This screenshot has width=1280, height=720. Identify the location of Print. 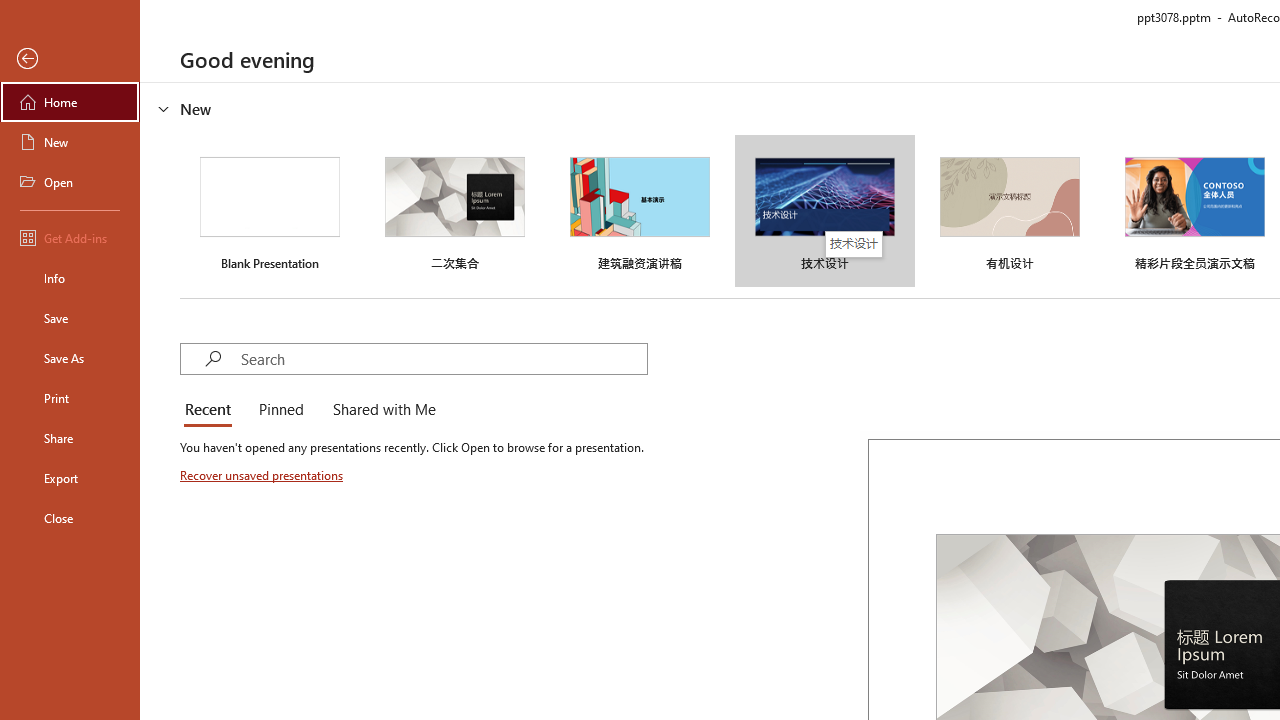
(70, 398).